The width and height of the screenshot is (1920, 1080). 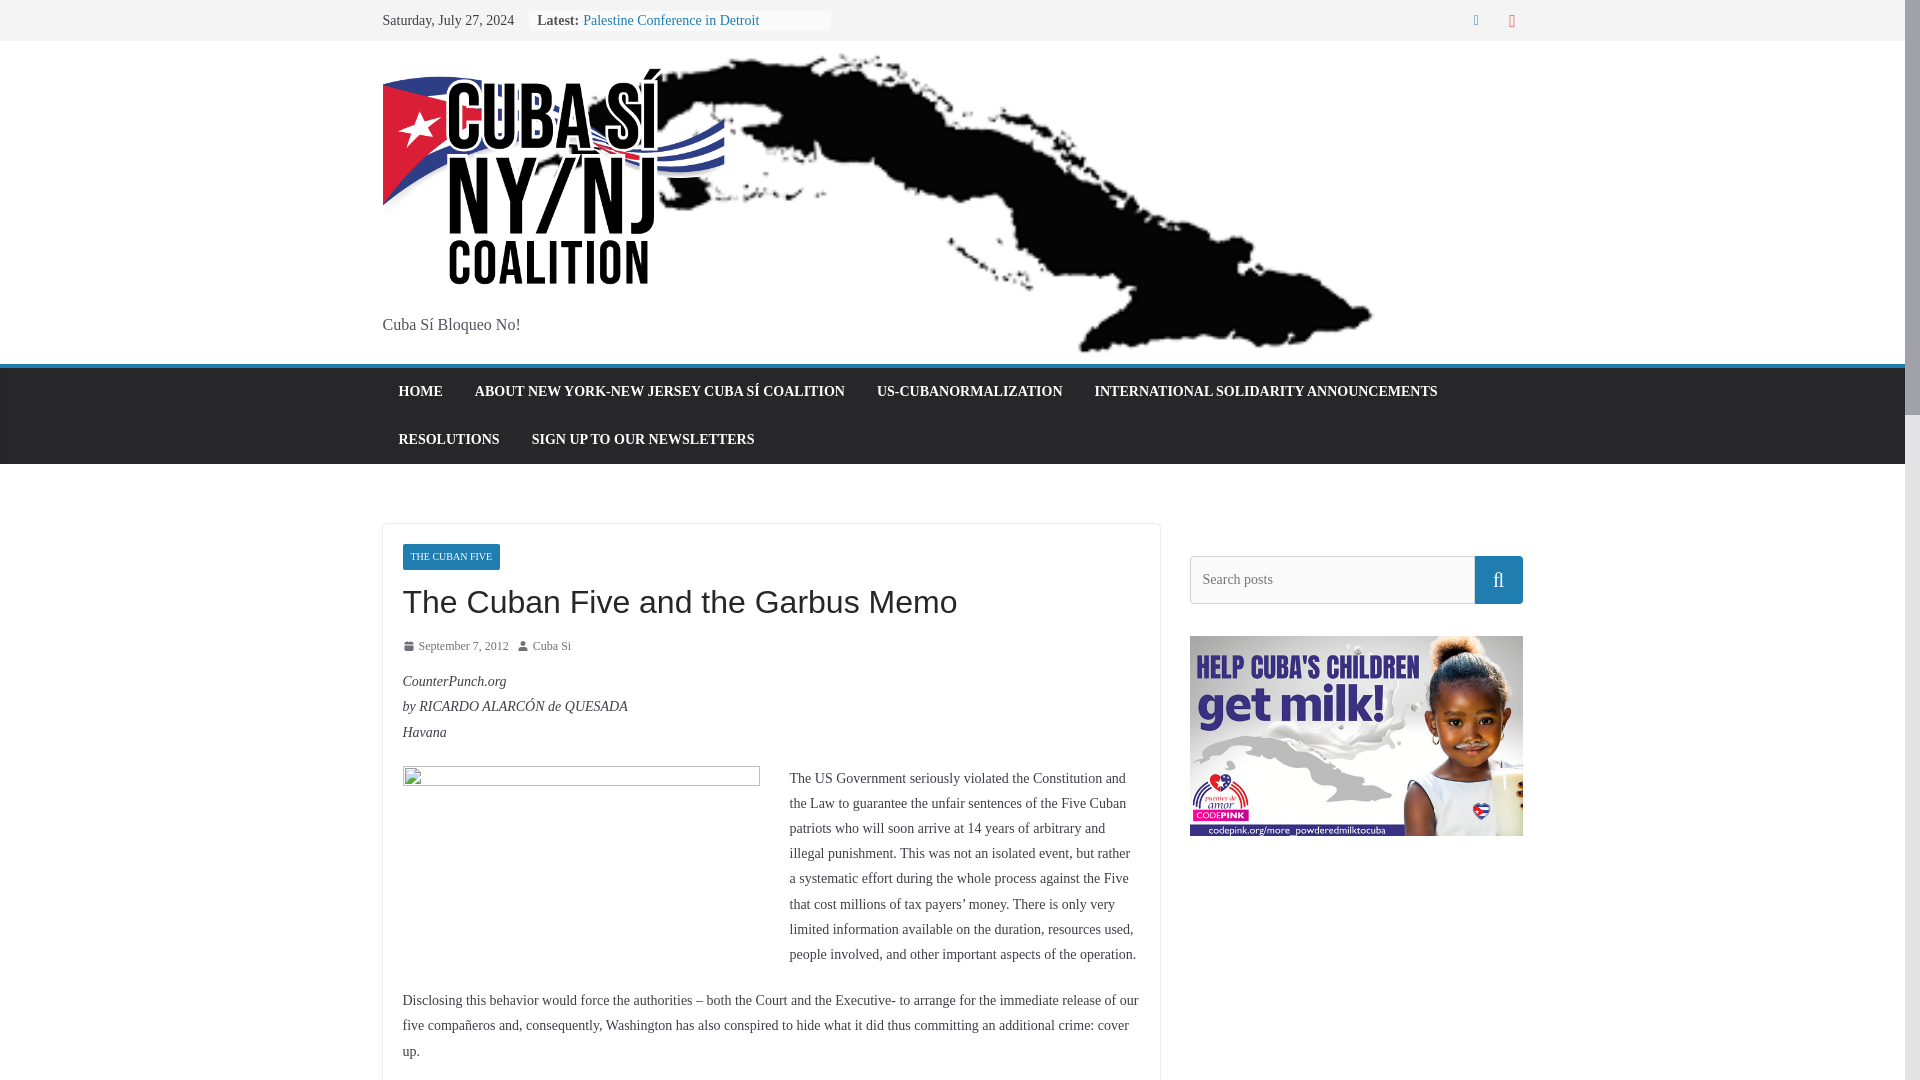 What do you see at coordinates (419, 392) in the screenshot?
I see `HOME` at bounding box center [419, 392].